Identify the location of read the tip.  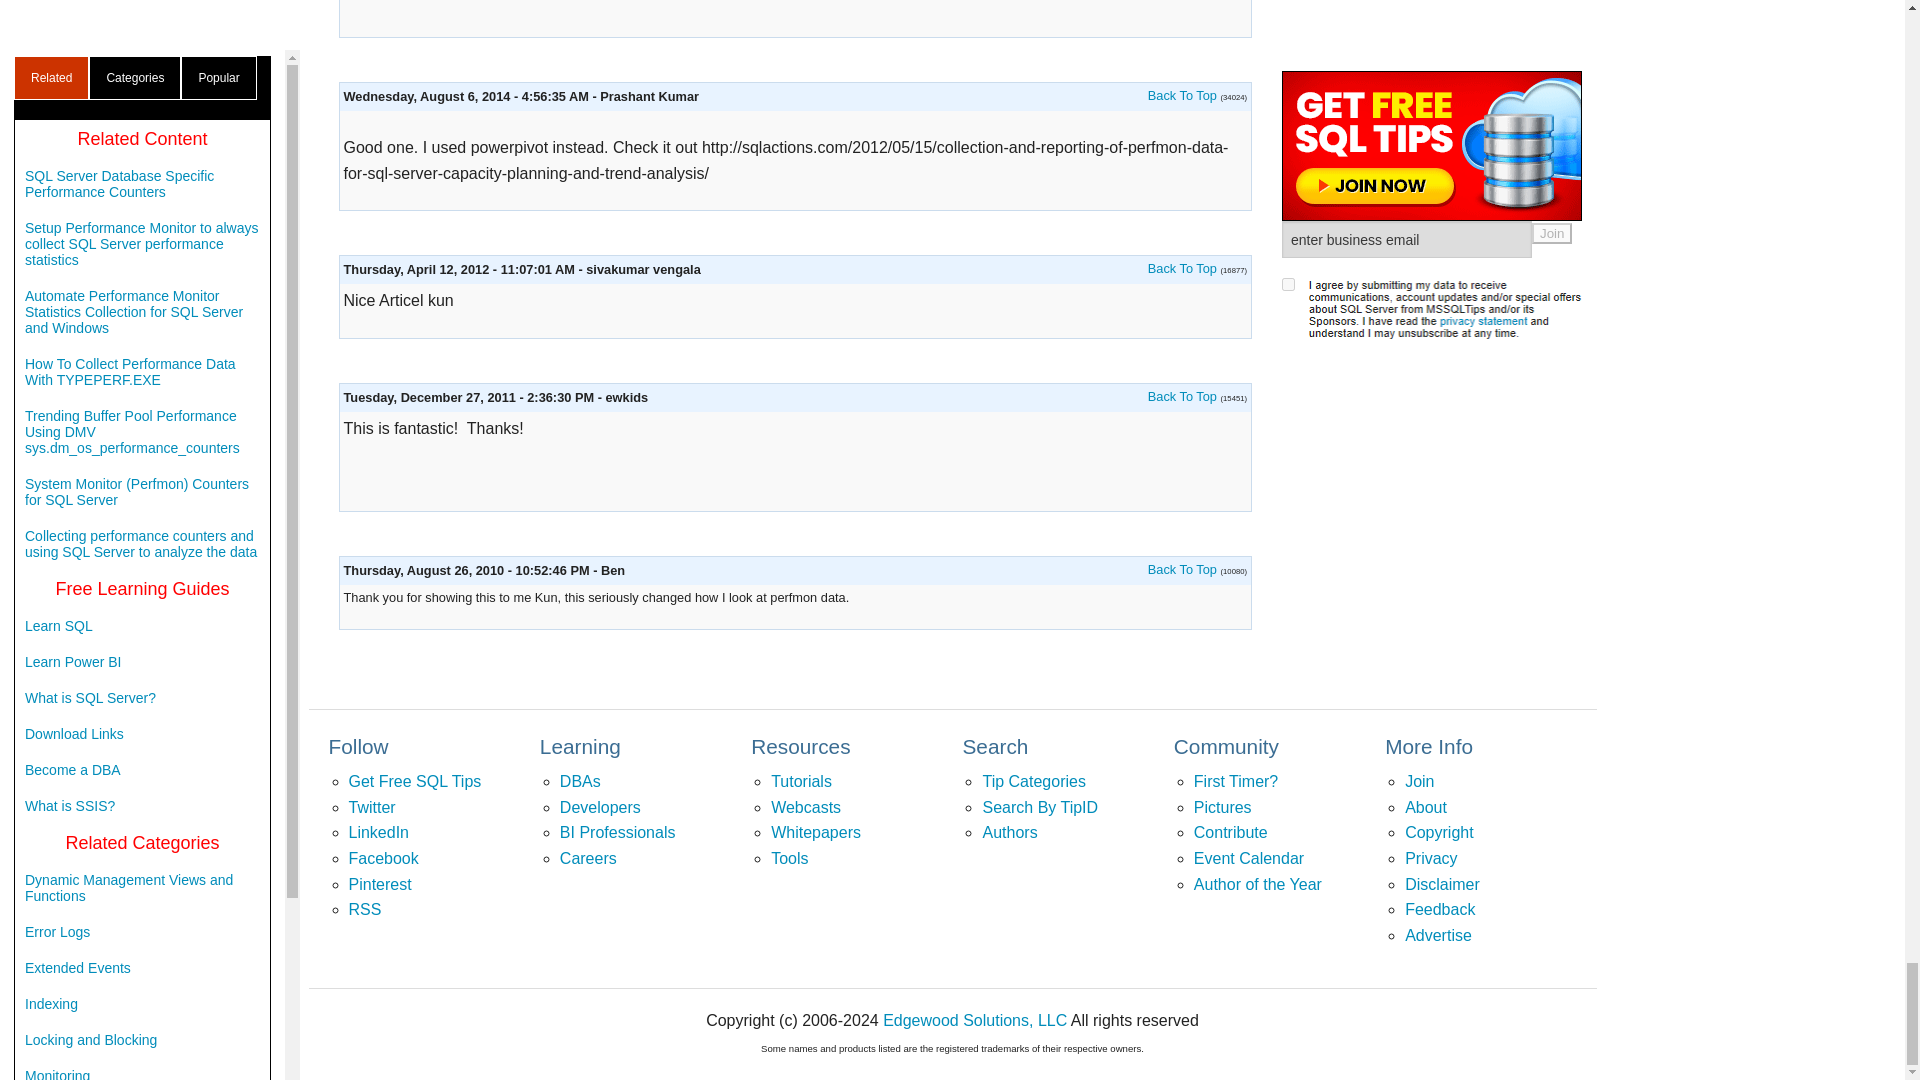
(1182, 268).